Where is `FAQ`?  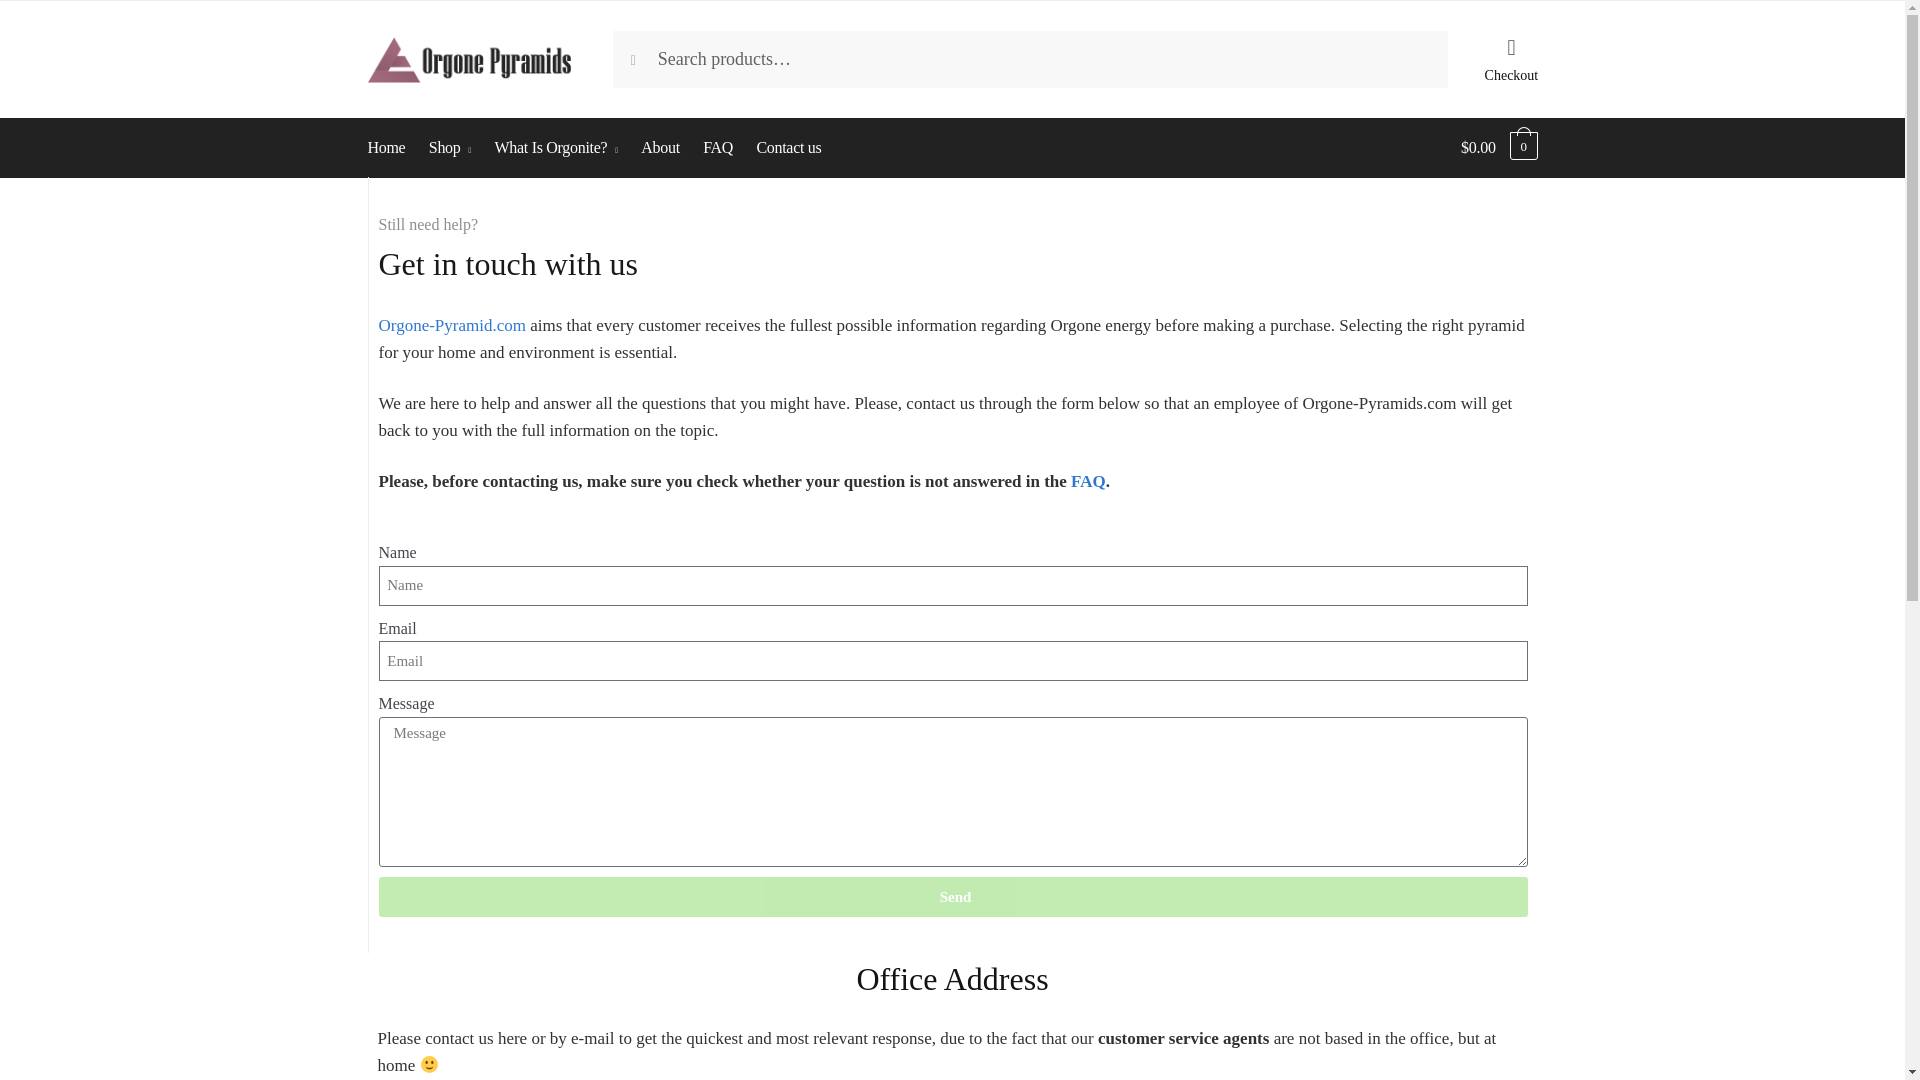 FAQ is located at coordinates (1088, 481).